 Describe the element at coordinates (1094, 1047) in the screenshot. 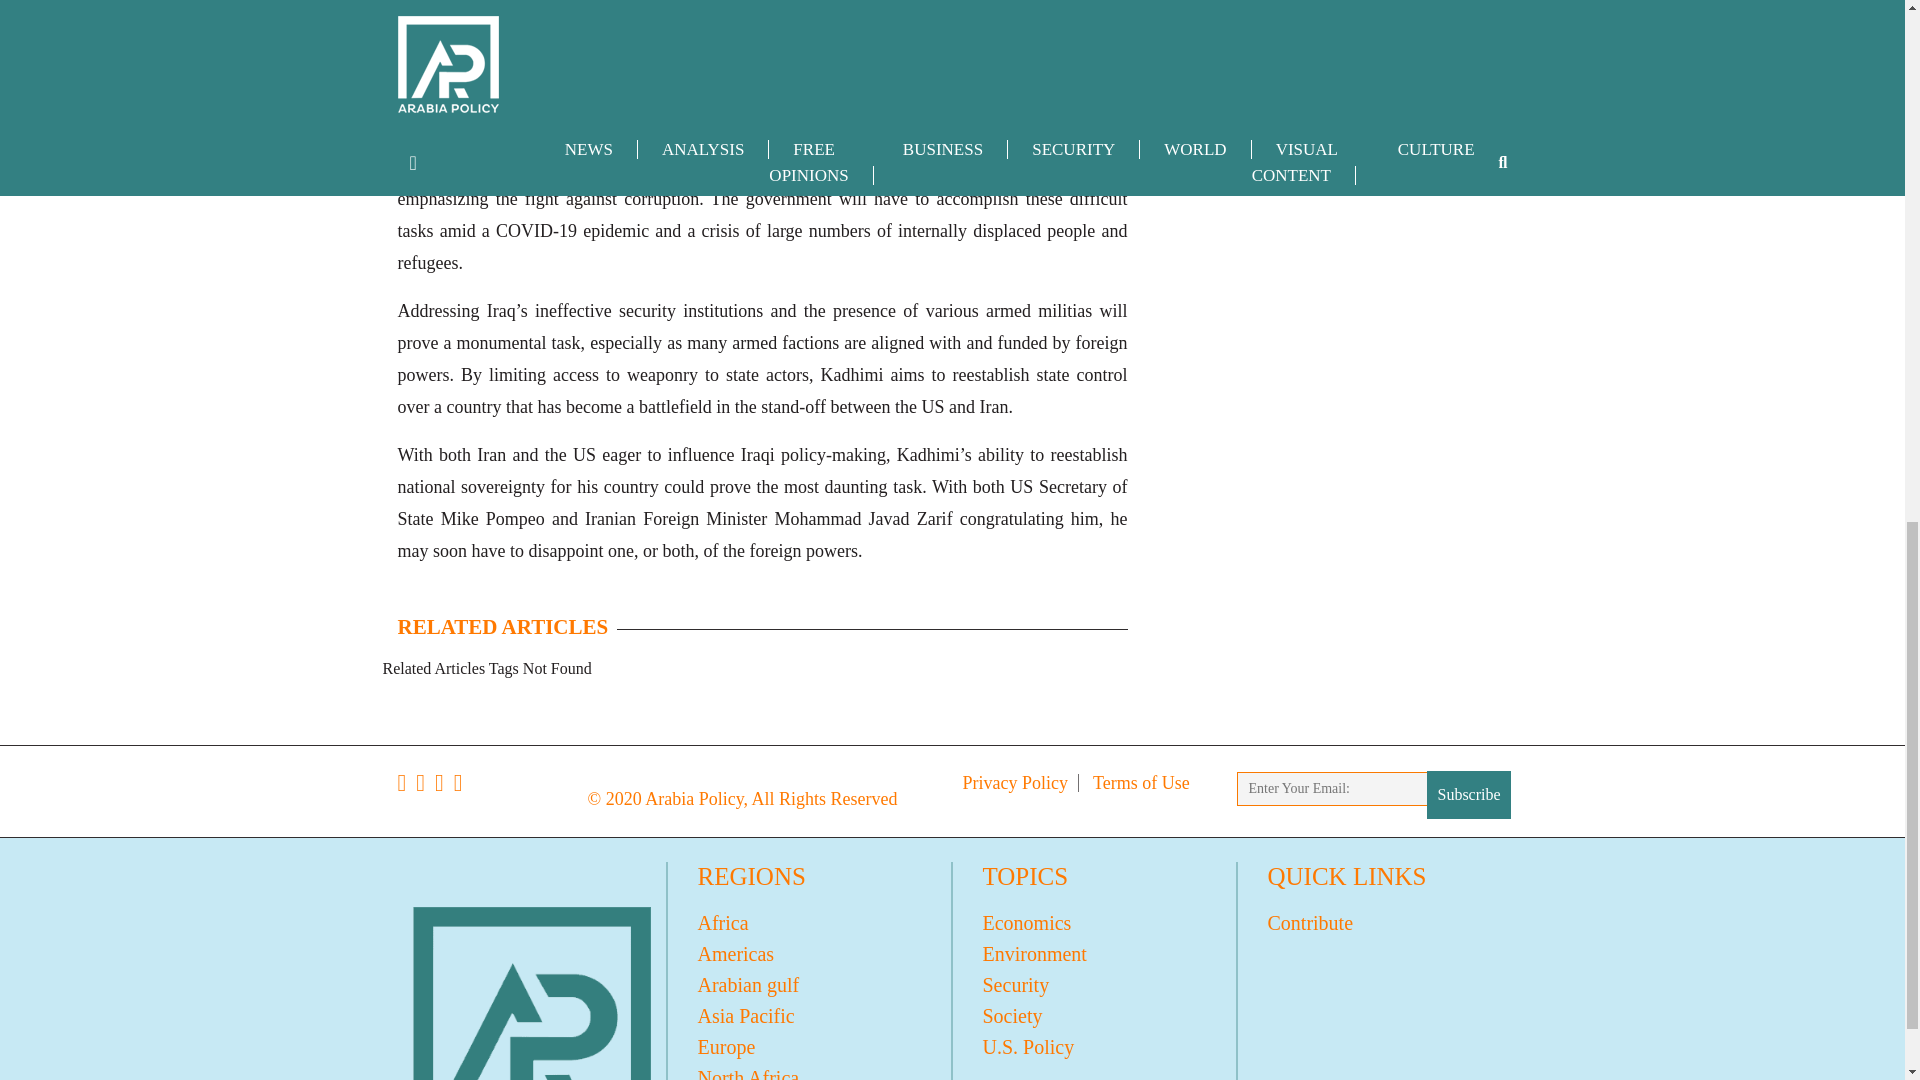

I see `U.S. Policy` at that location.